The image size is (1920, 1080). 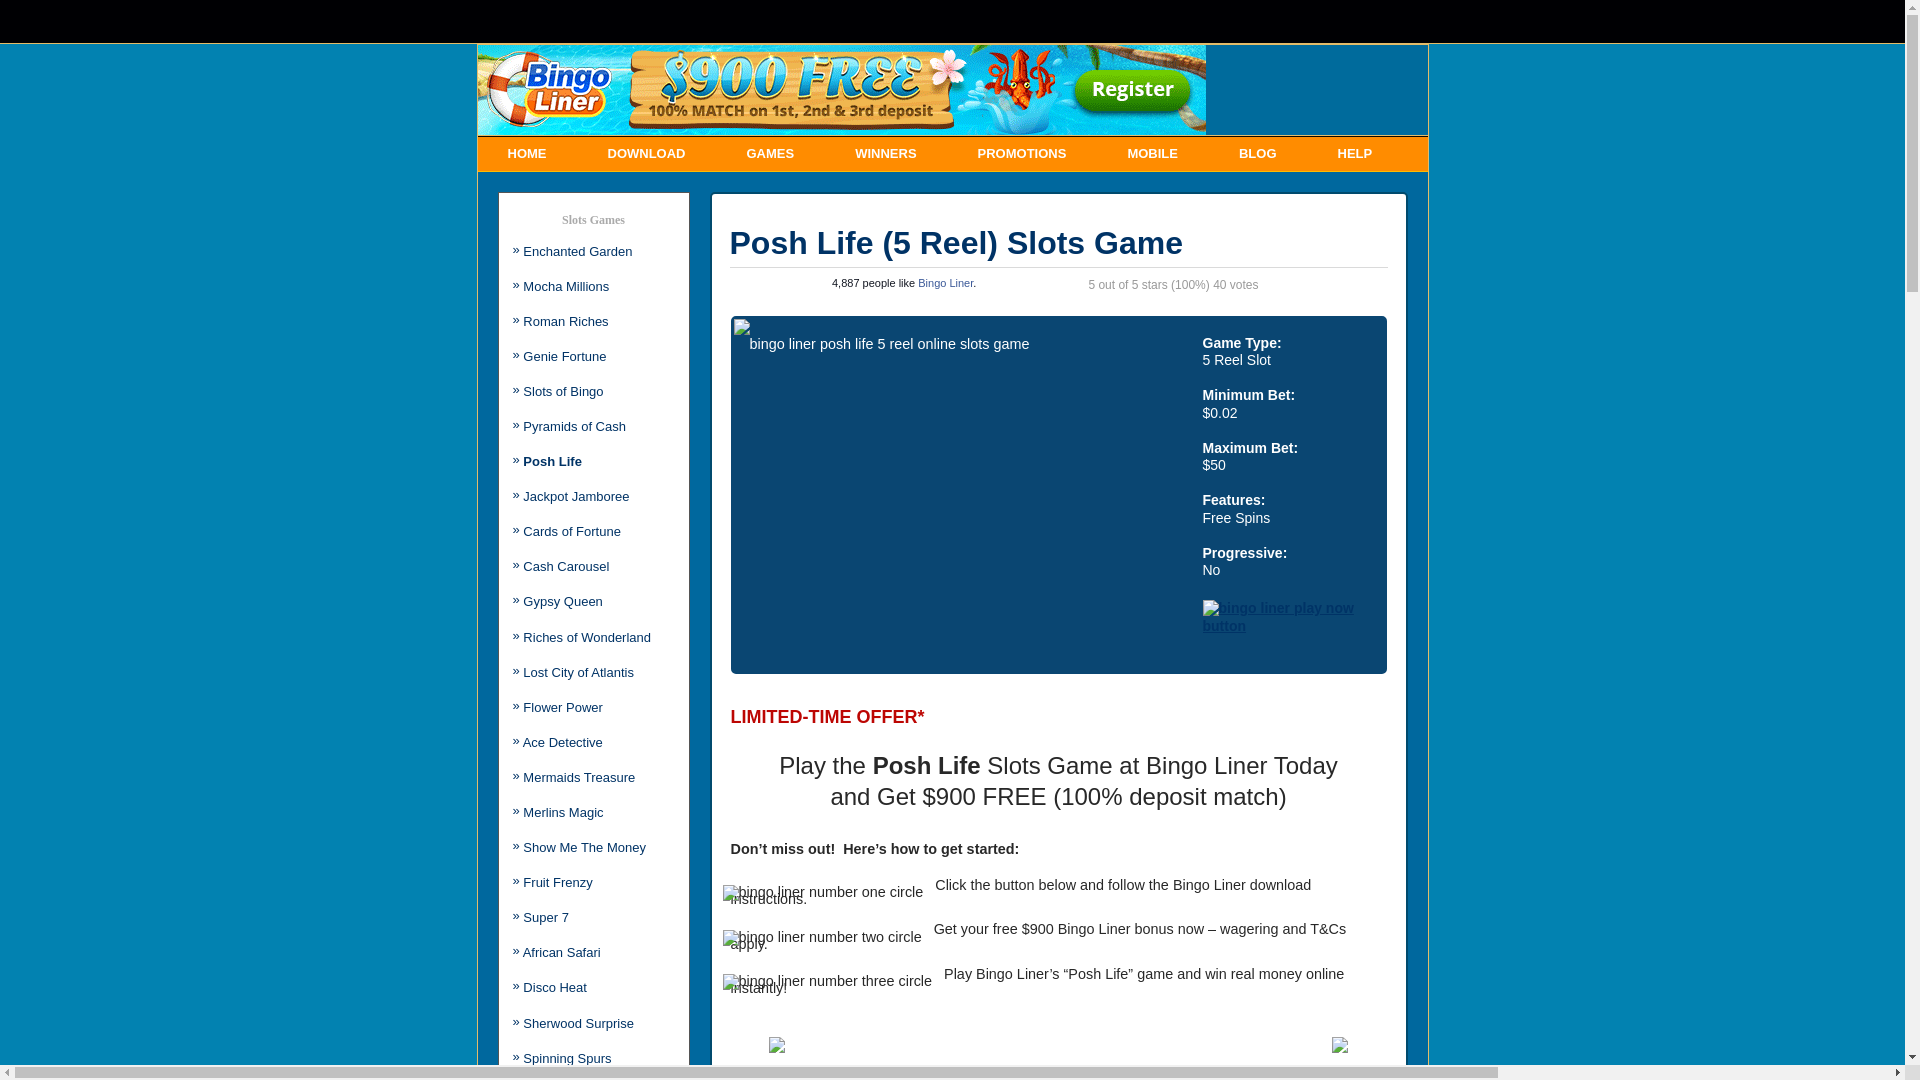 I want to click on Flower Power, so click(x=562, y=708).